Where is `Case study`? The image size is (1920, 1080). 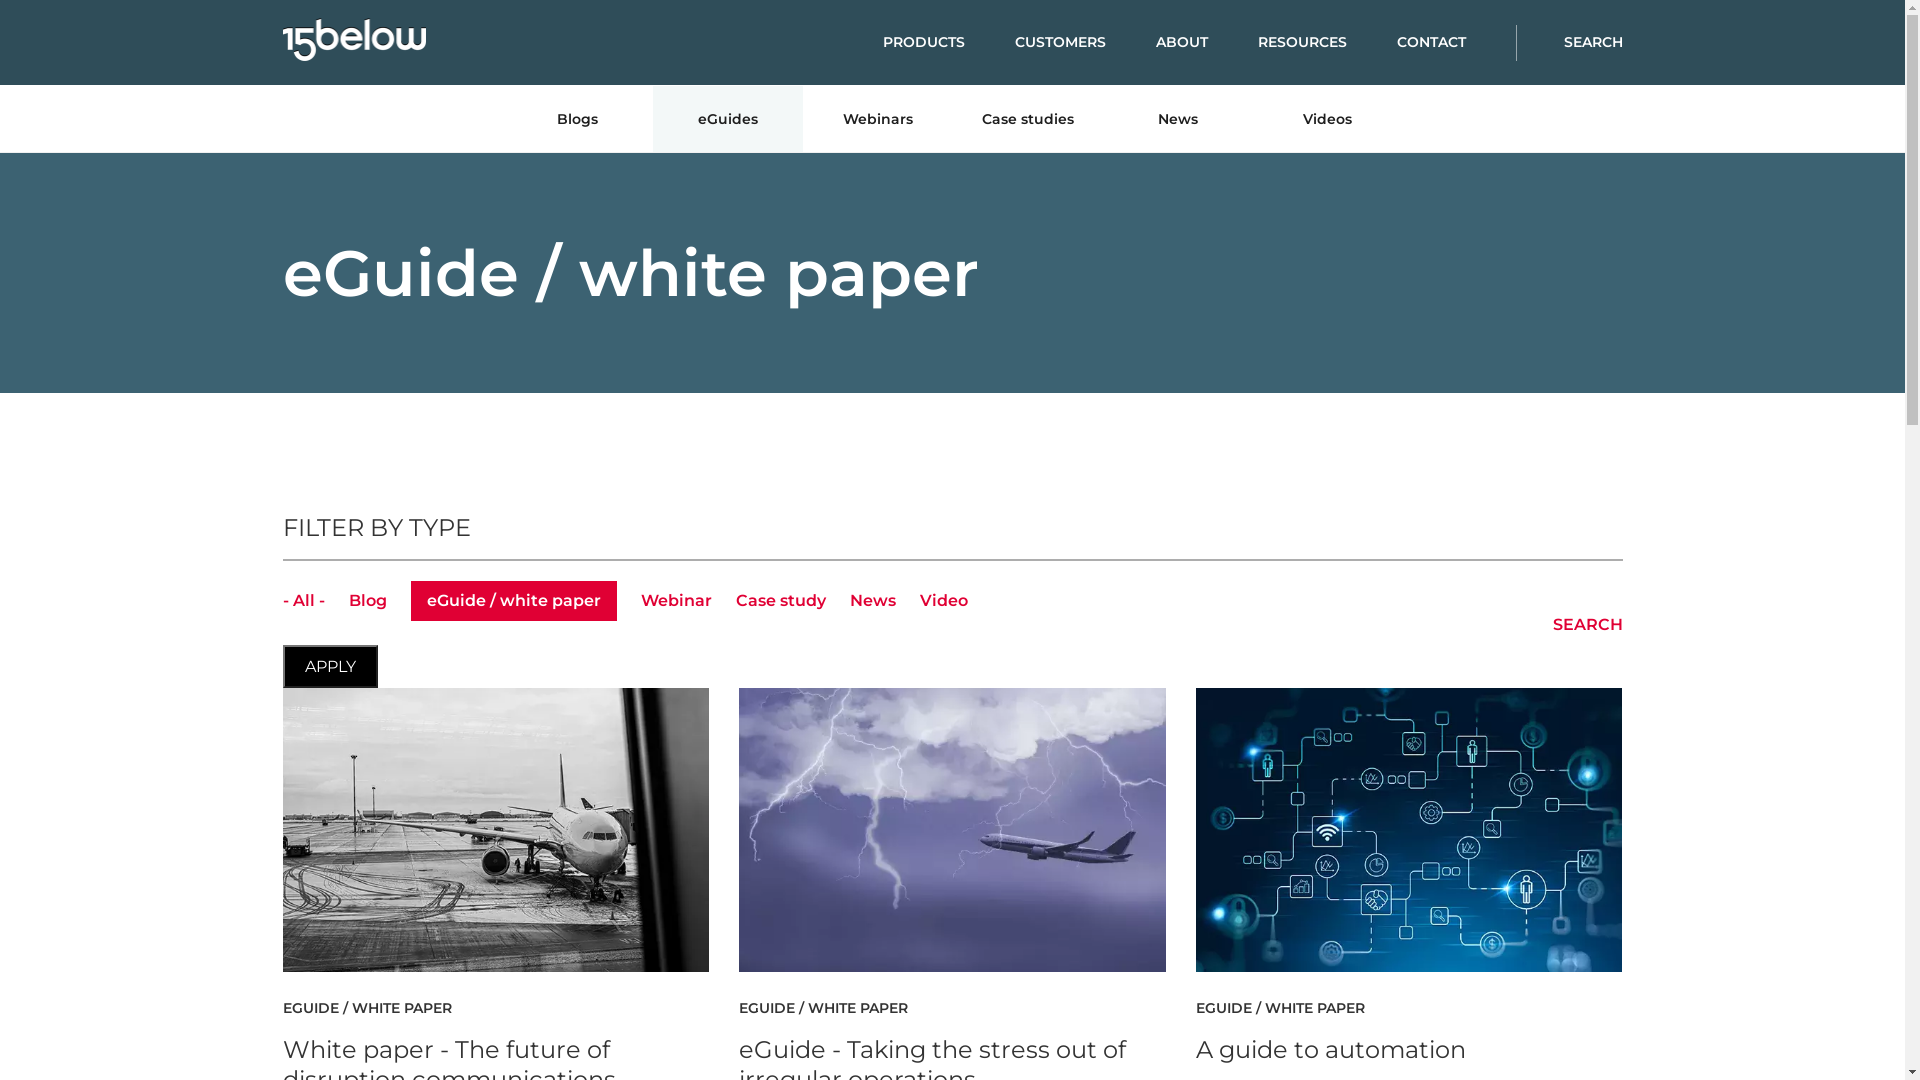
Case study is located at coordinates (781, 600).